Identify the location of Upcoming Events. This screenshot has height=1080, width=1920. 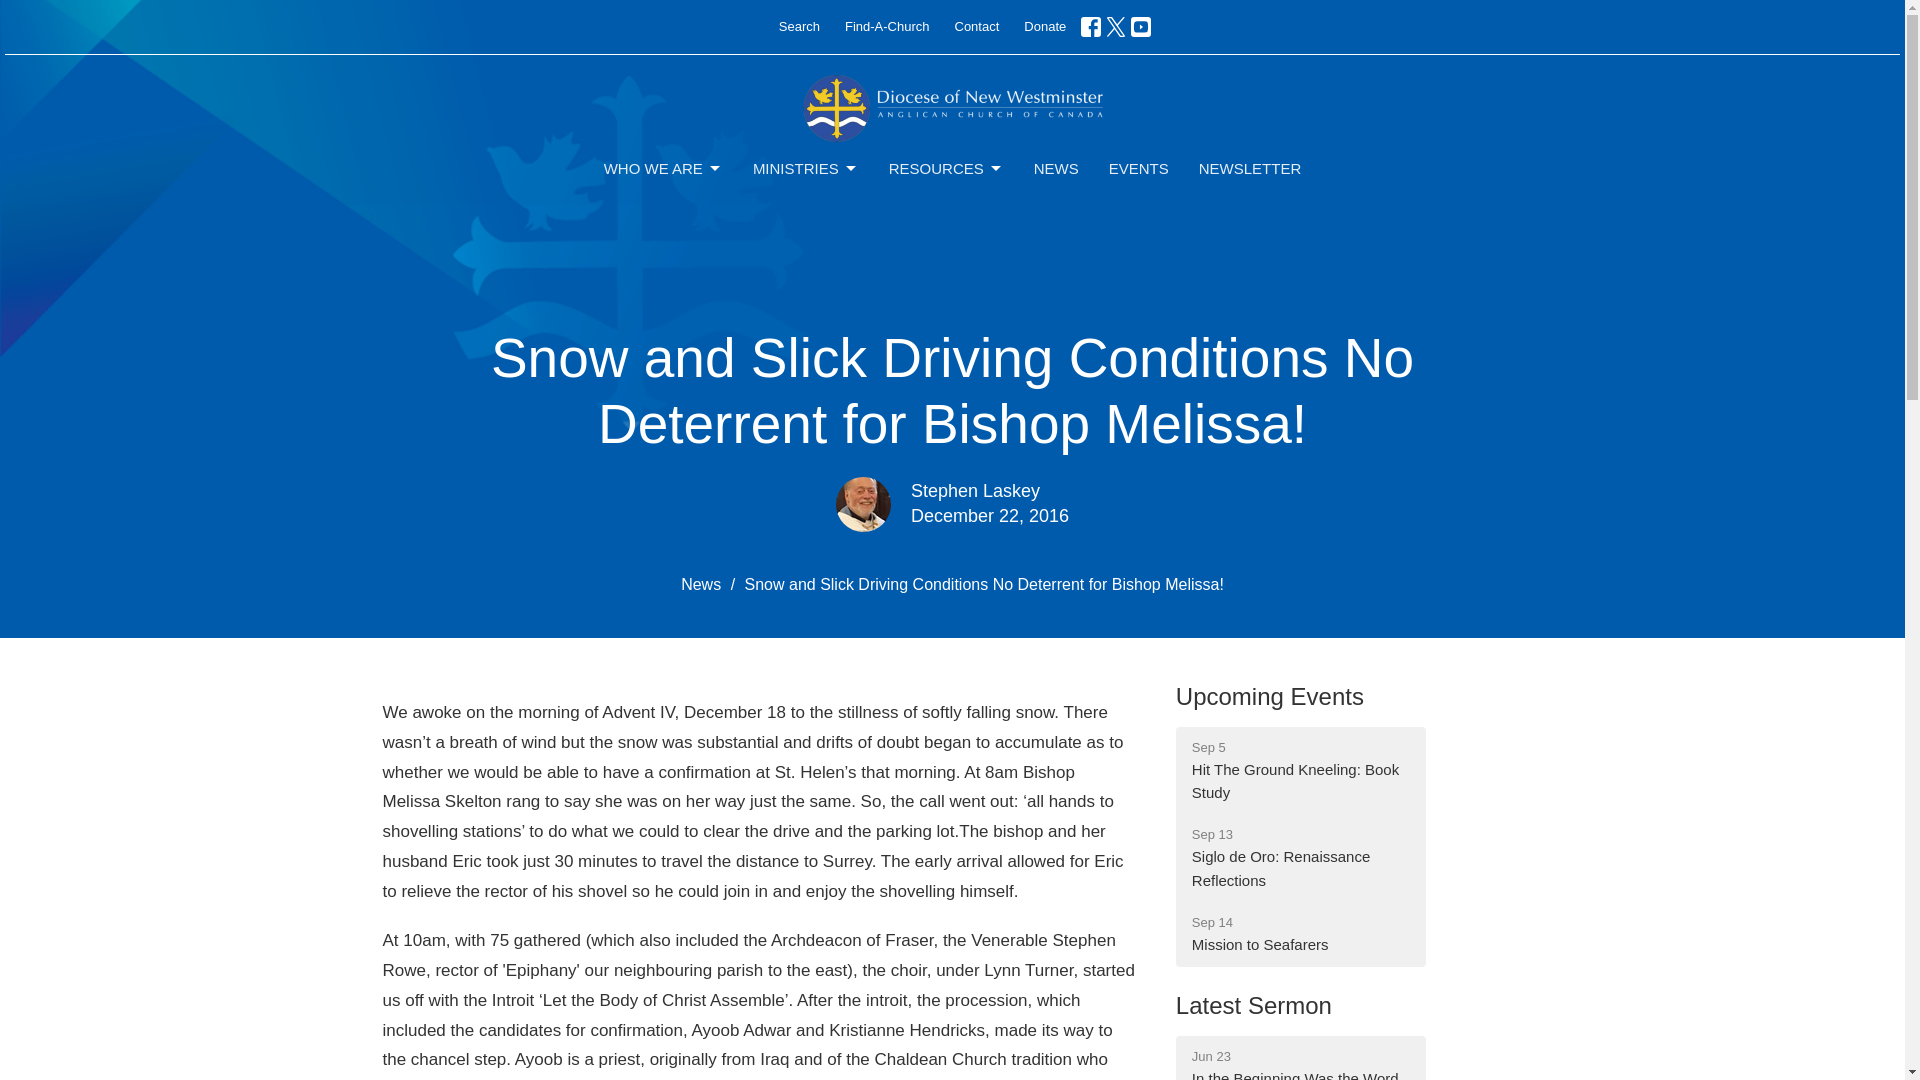
(1269, 696).